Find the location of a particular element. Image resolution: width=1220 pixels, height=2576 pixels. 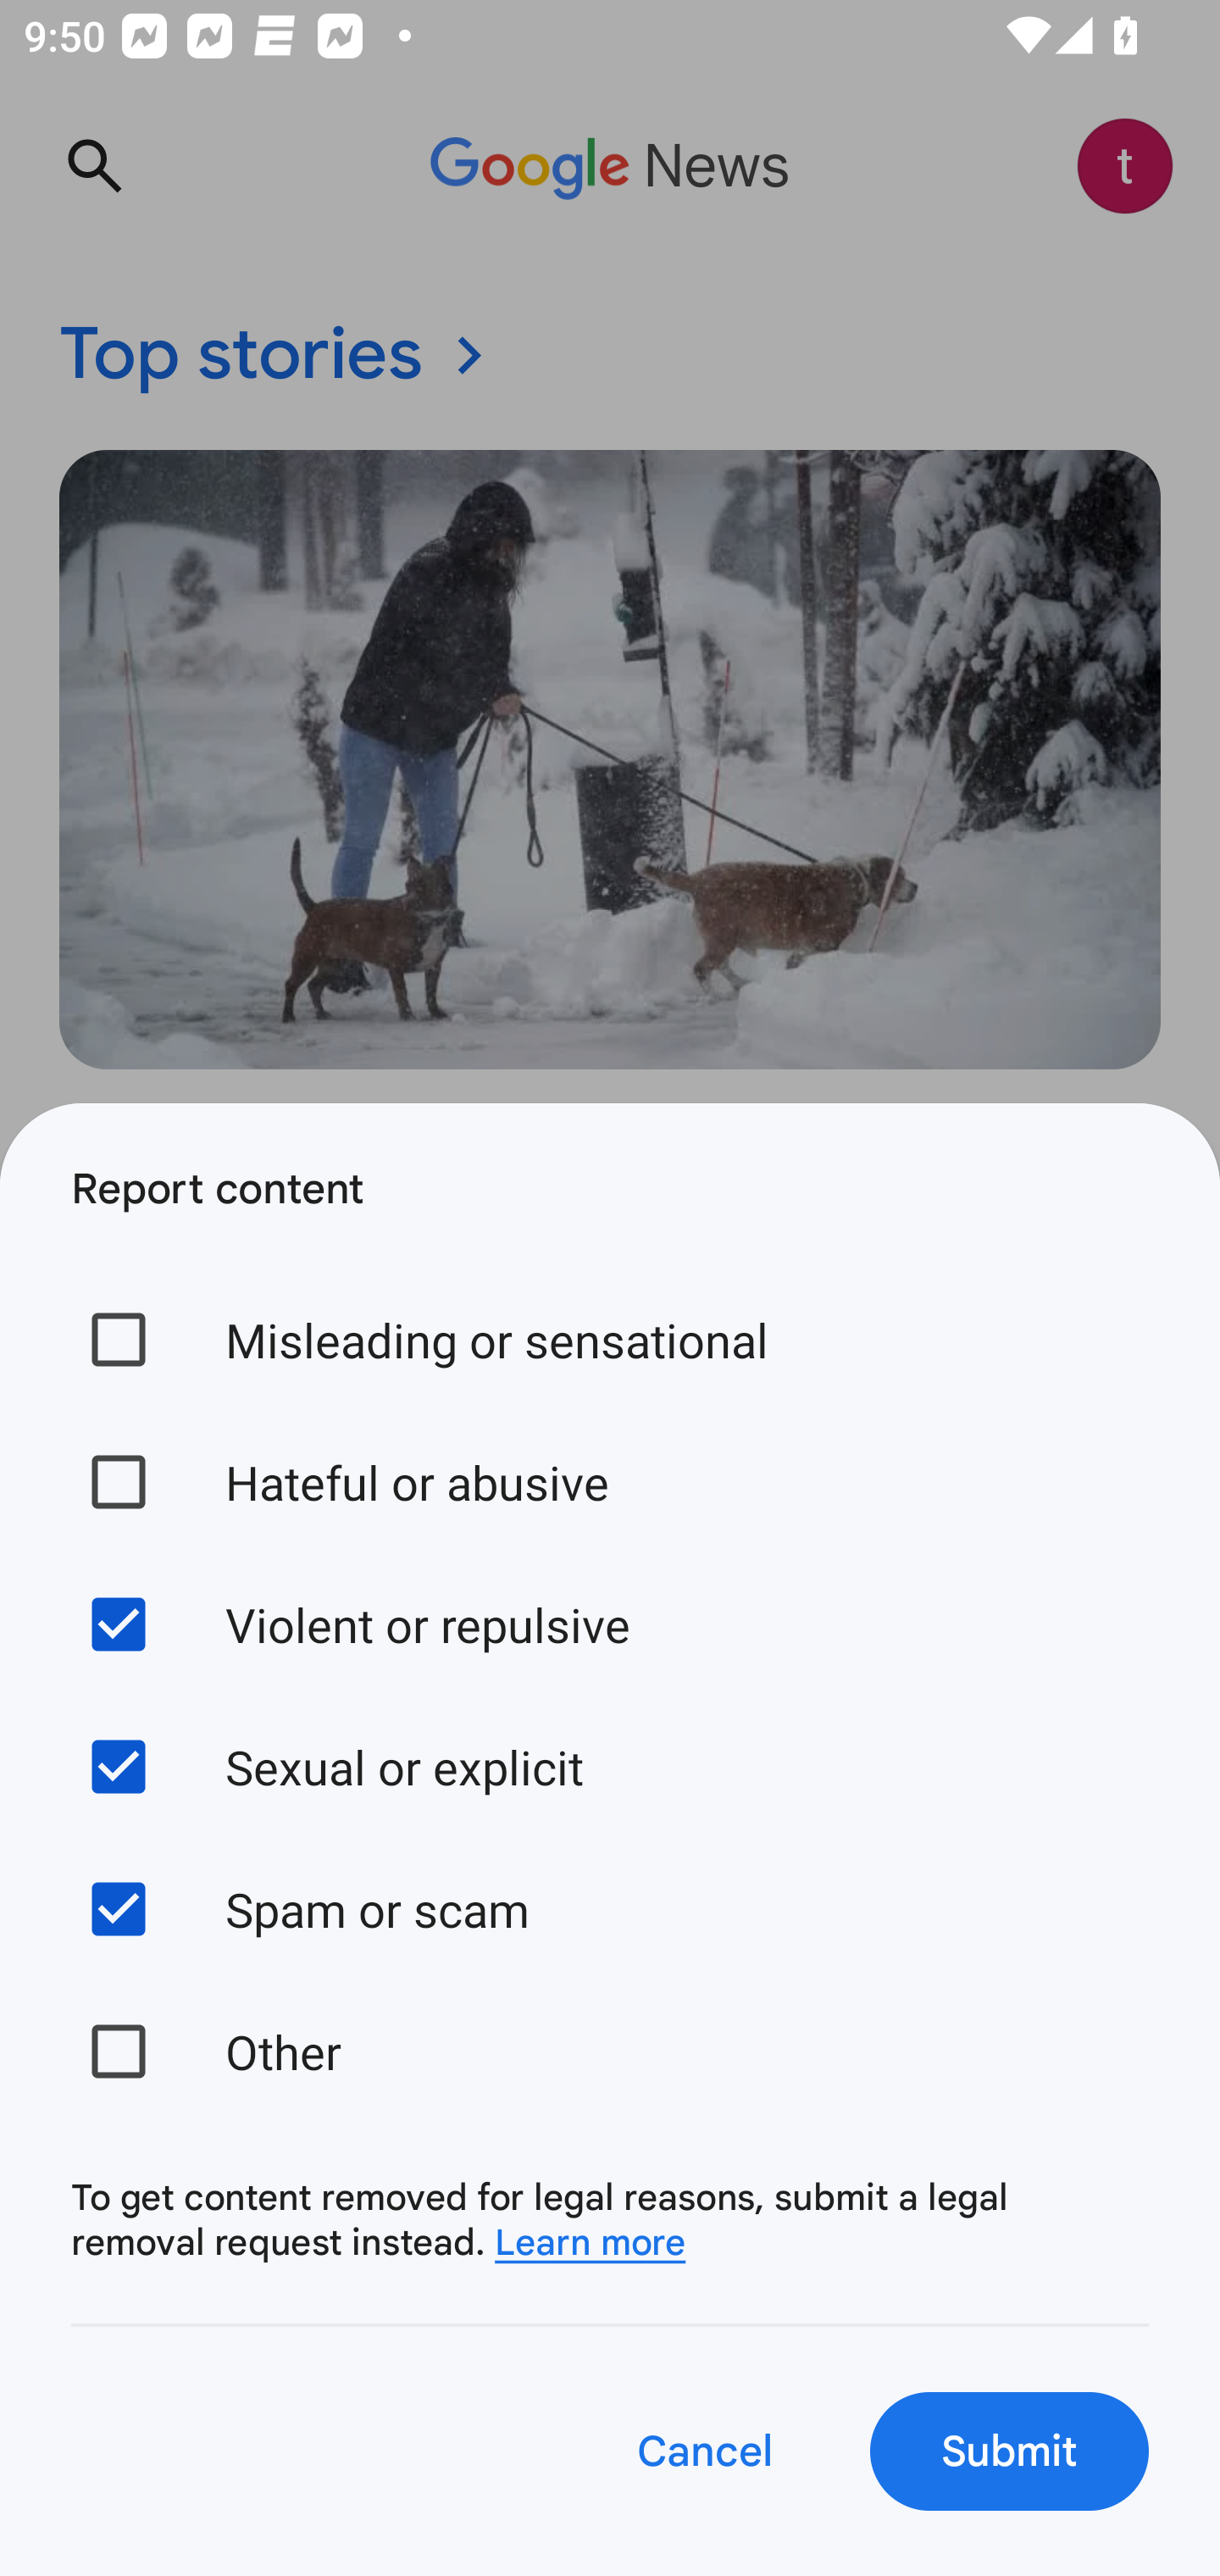

Sexual or explicit is located at coordinates (610, 1766).